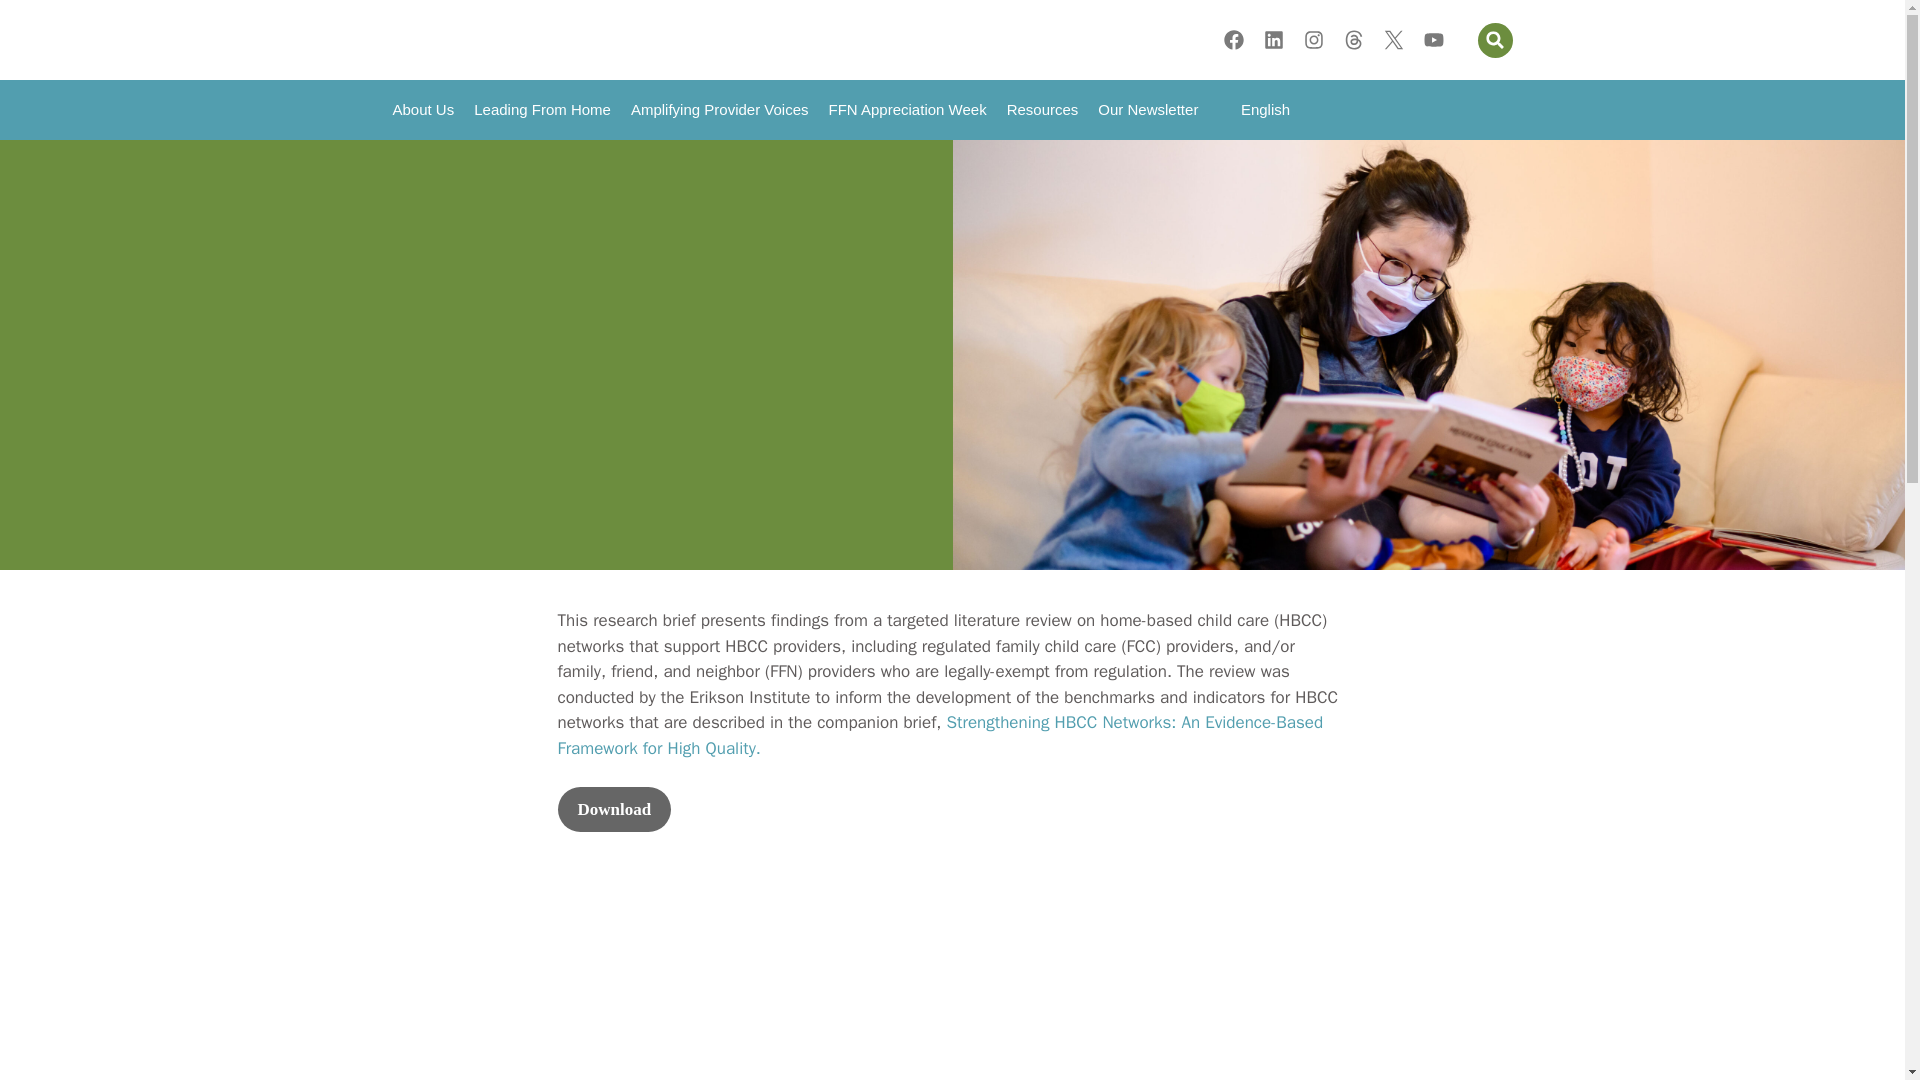 Image resolution: width=1920 pixels, height=1080 pixels. Describe the element at coordinates (542, 110) in the screenshot. I see `Leading From Home` at that location.